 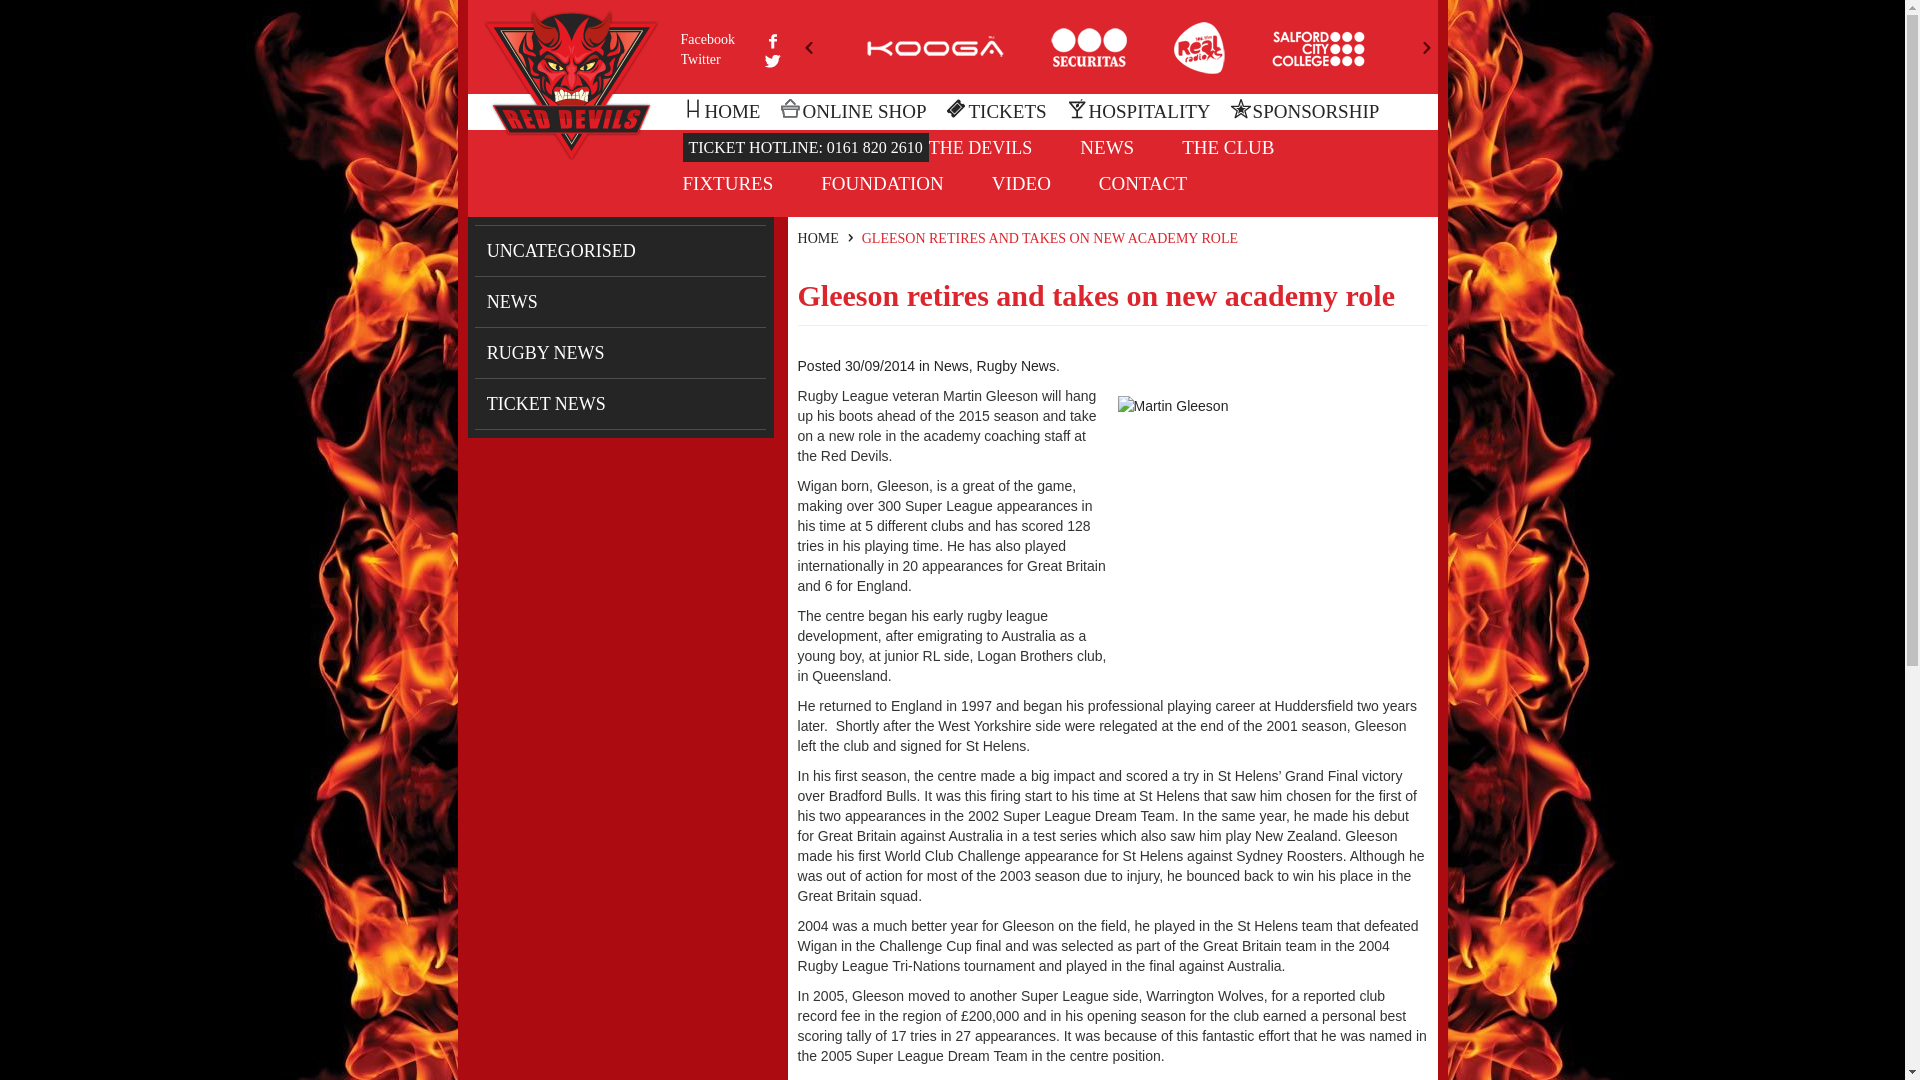 What do you see at coordinates (996, 112) in the screenshot?
I see `TICKETS` at bounding box center [996, 112].